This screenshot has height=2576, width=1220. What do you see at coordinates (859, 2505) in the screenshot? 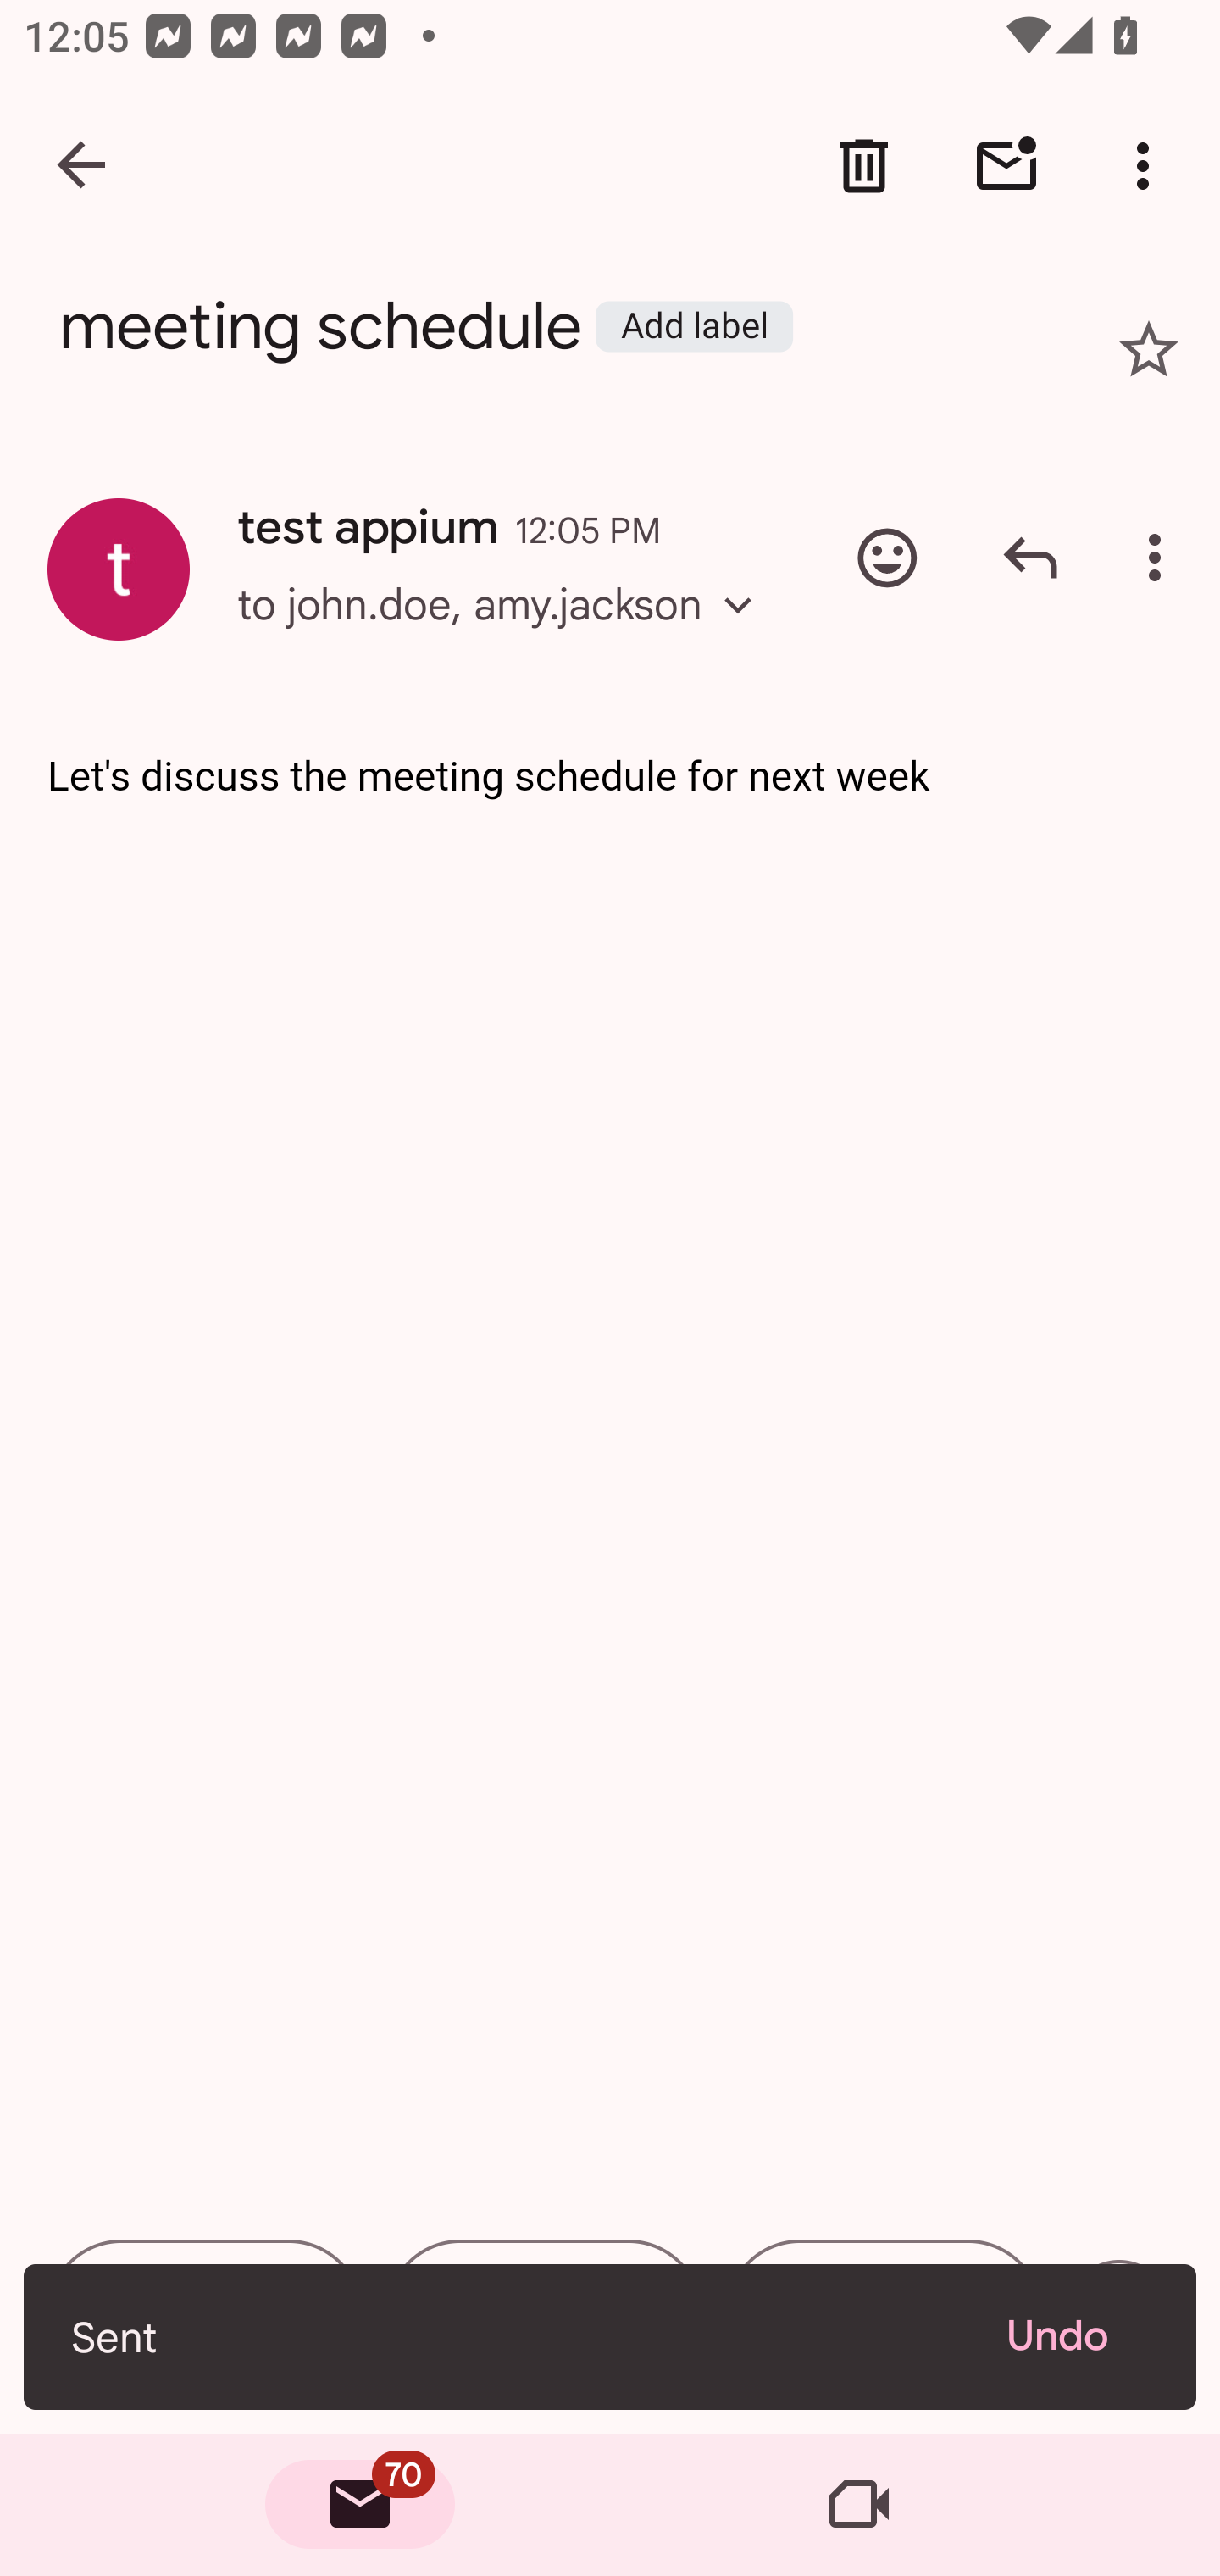
I see `Meet` at bounding box center [859, 2505].